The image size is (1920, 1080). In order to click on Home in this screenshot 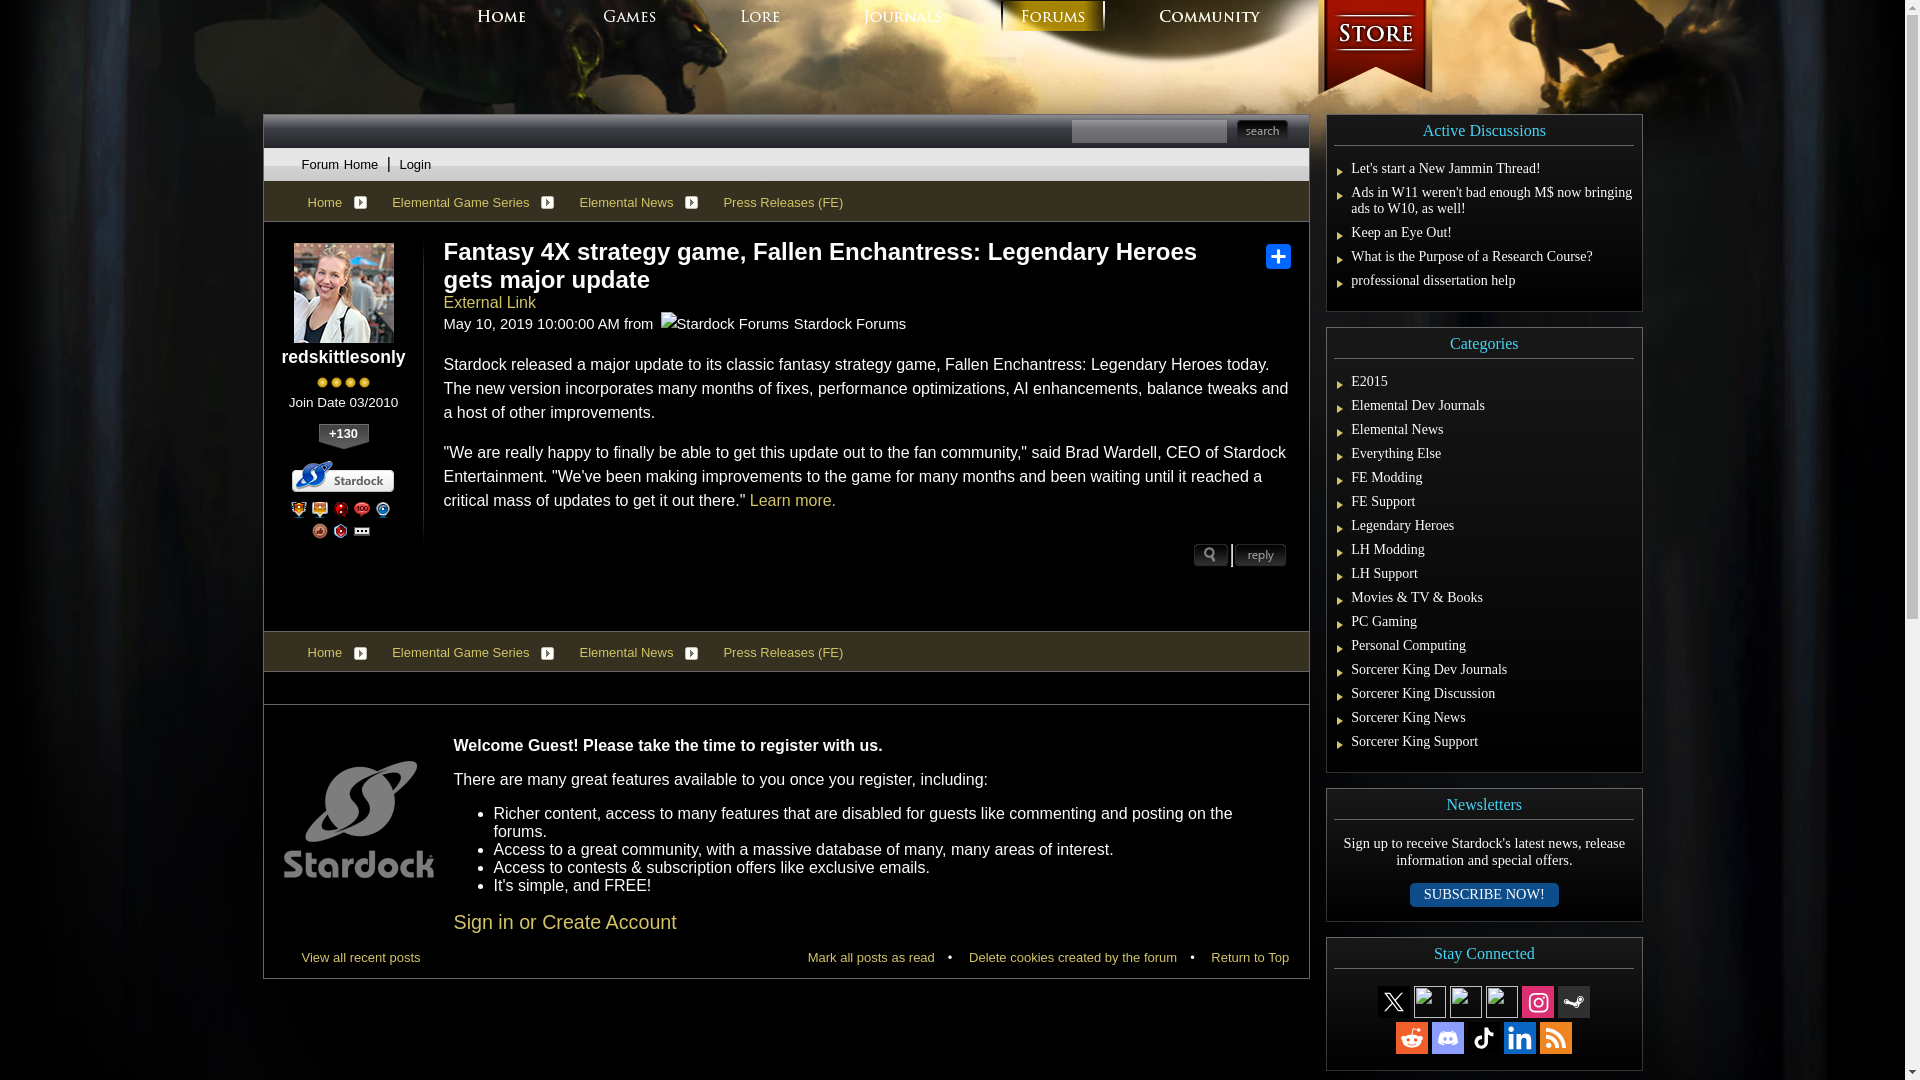, I will do `click(325, 652)`.